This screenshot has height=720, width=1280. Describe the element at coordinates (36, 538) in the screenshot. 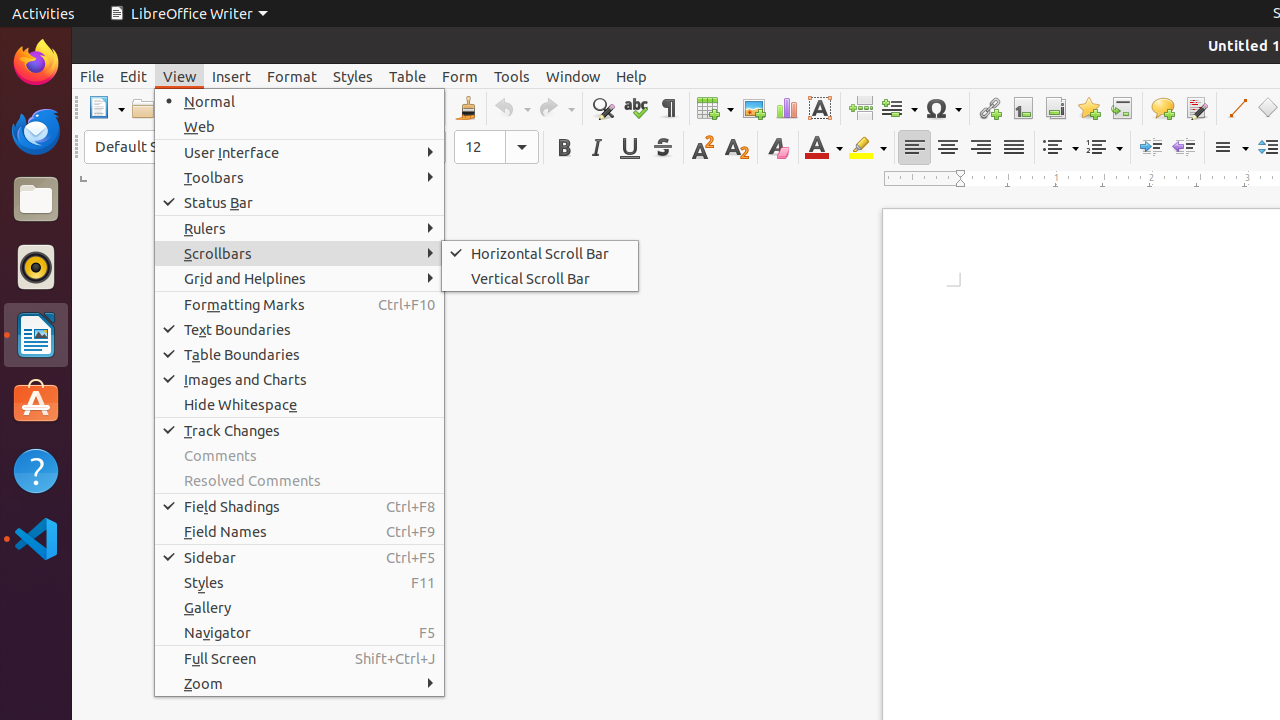

I see `Visual Studio Code` at that location.